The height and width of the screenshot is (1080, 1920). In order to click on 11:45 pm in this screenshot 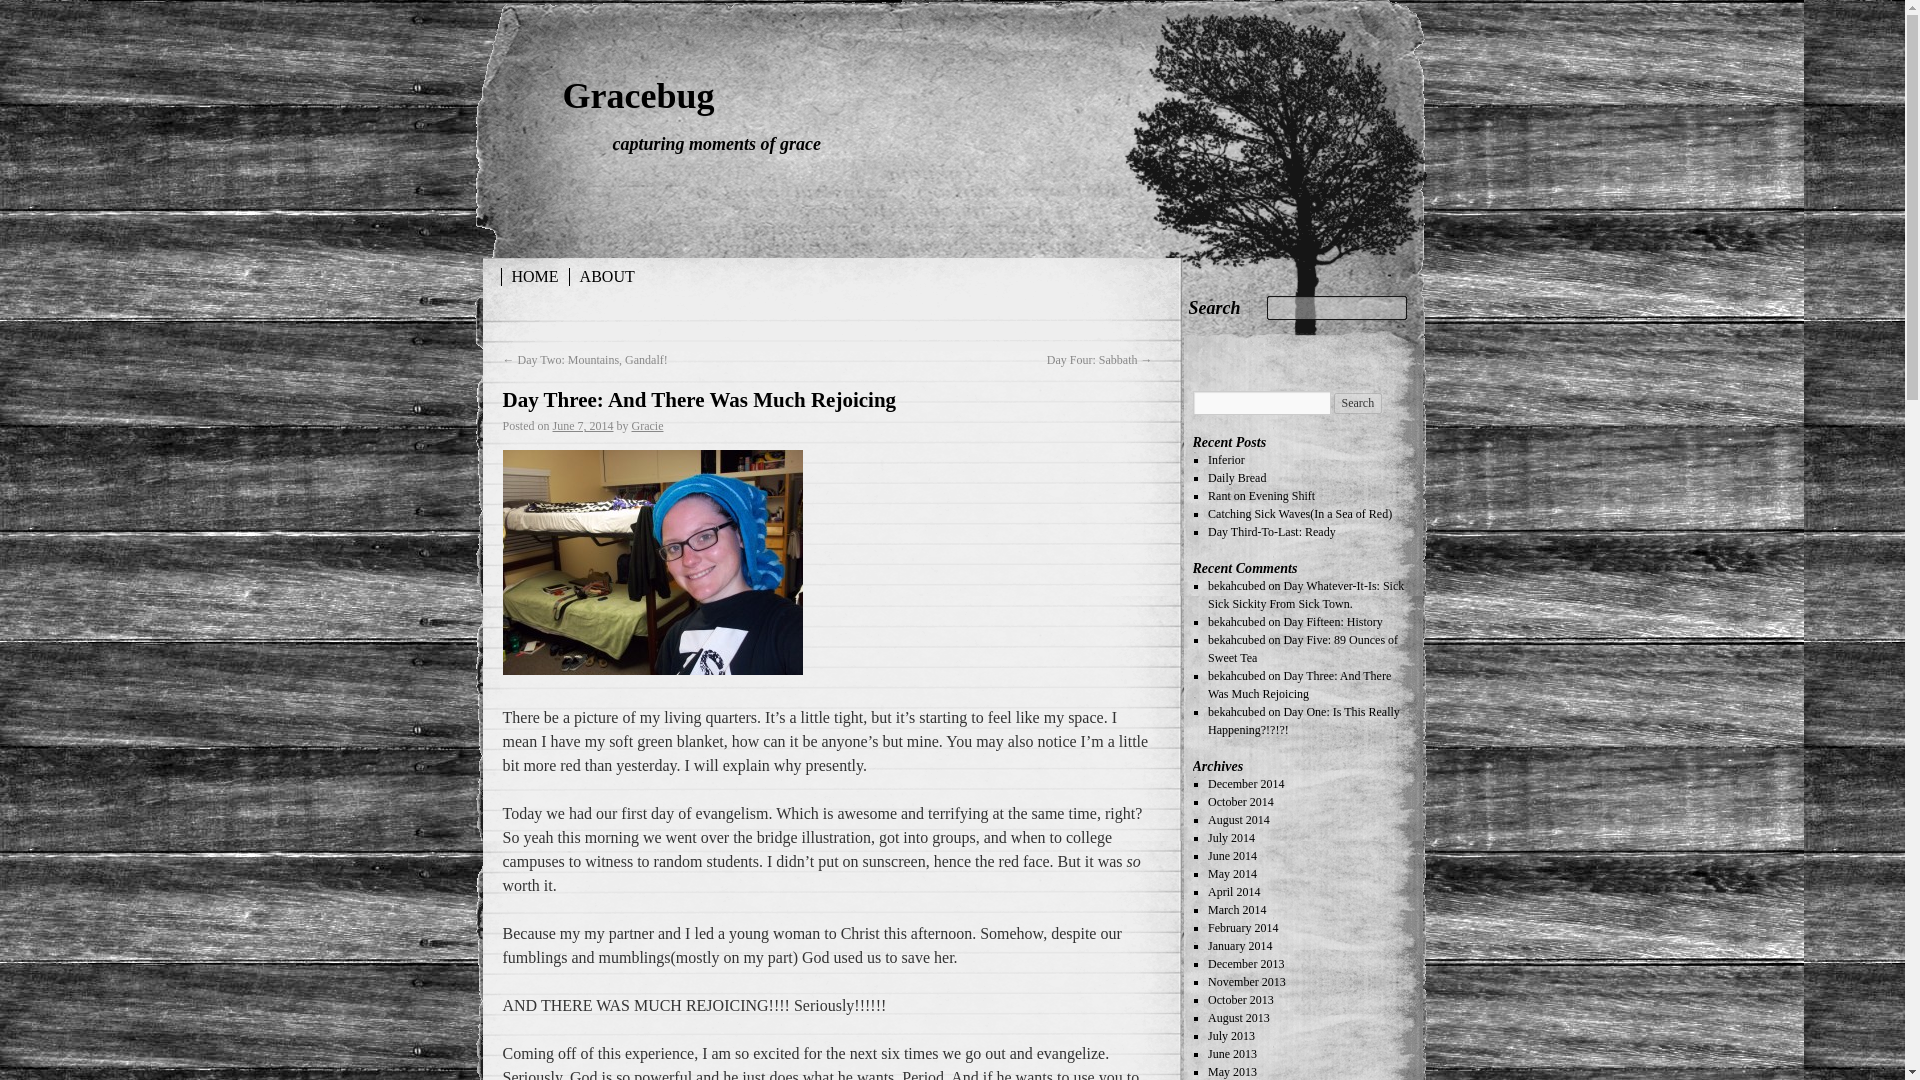, I will do `click(583, 426)`.